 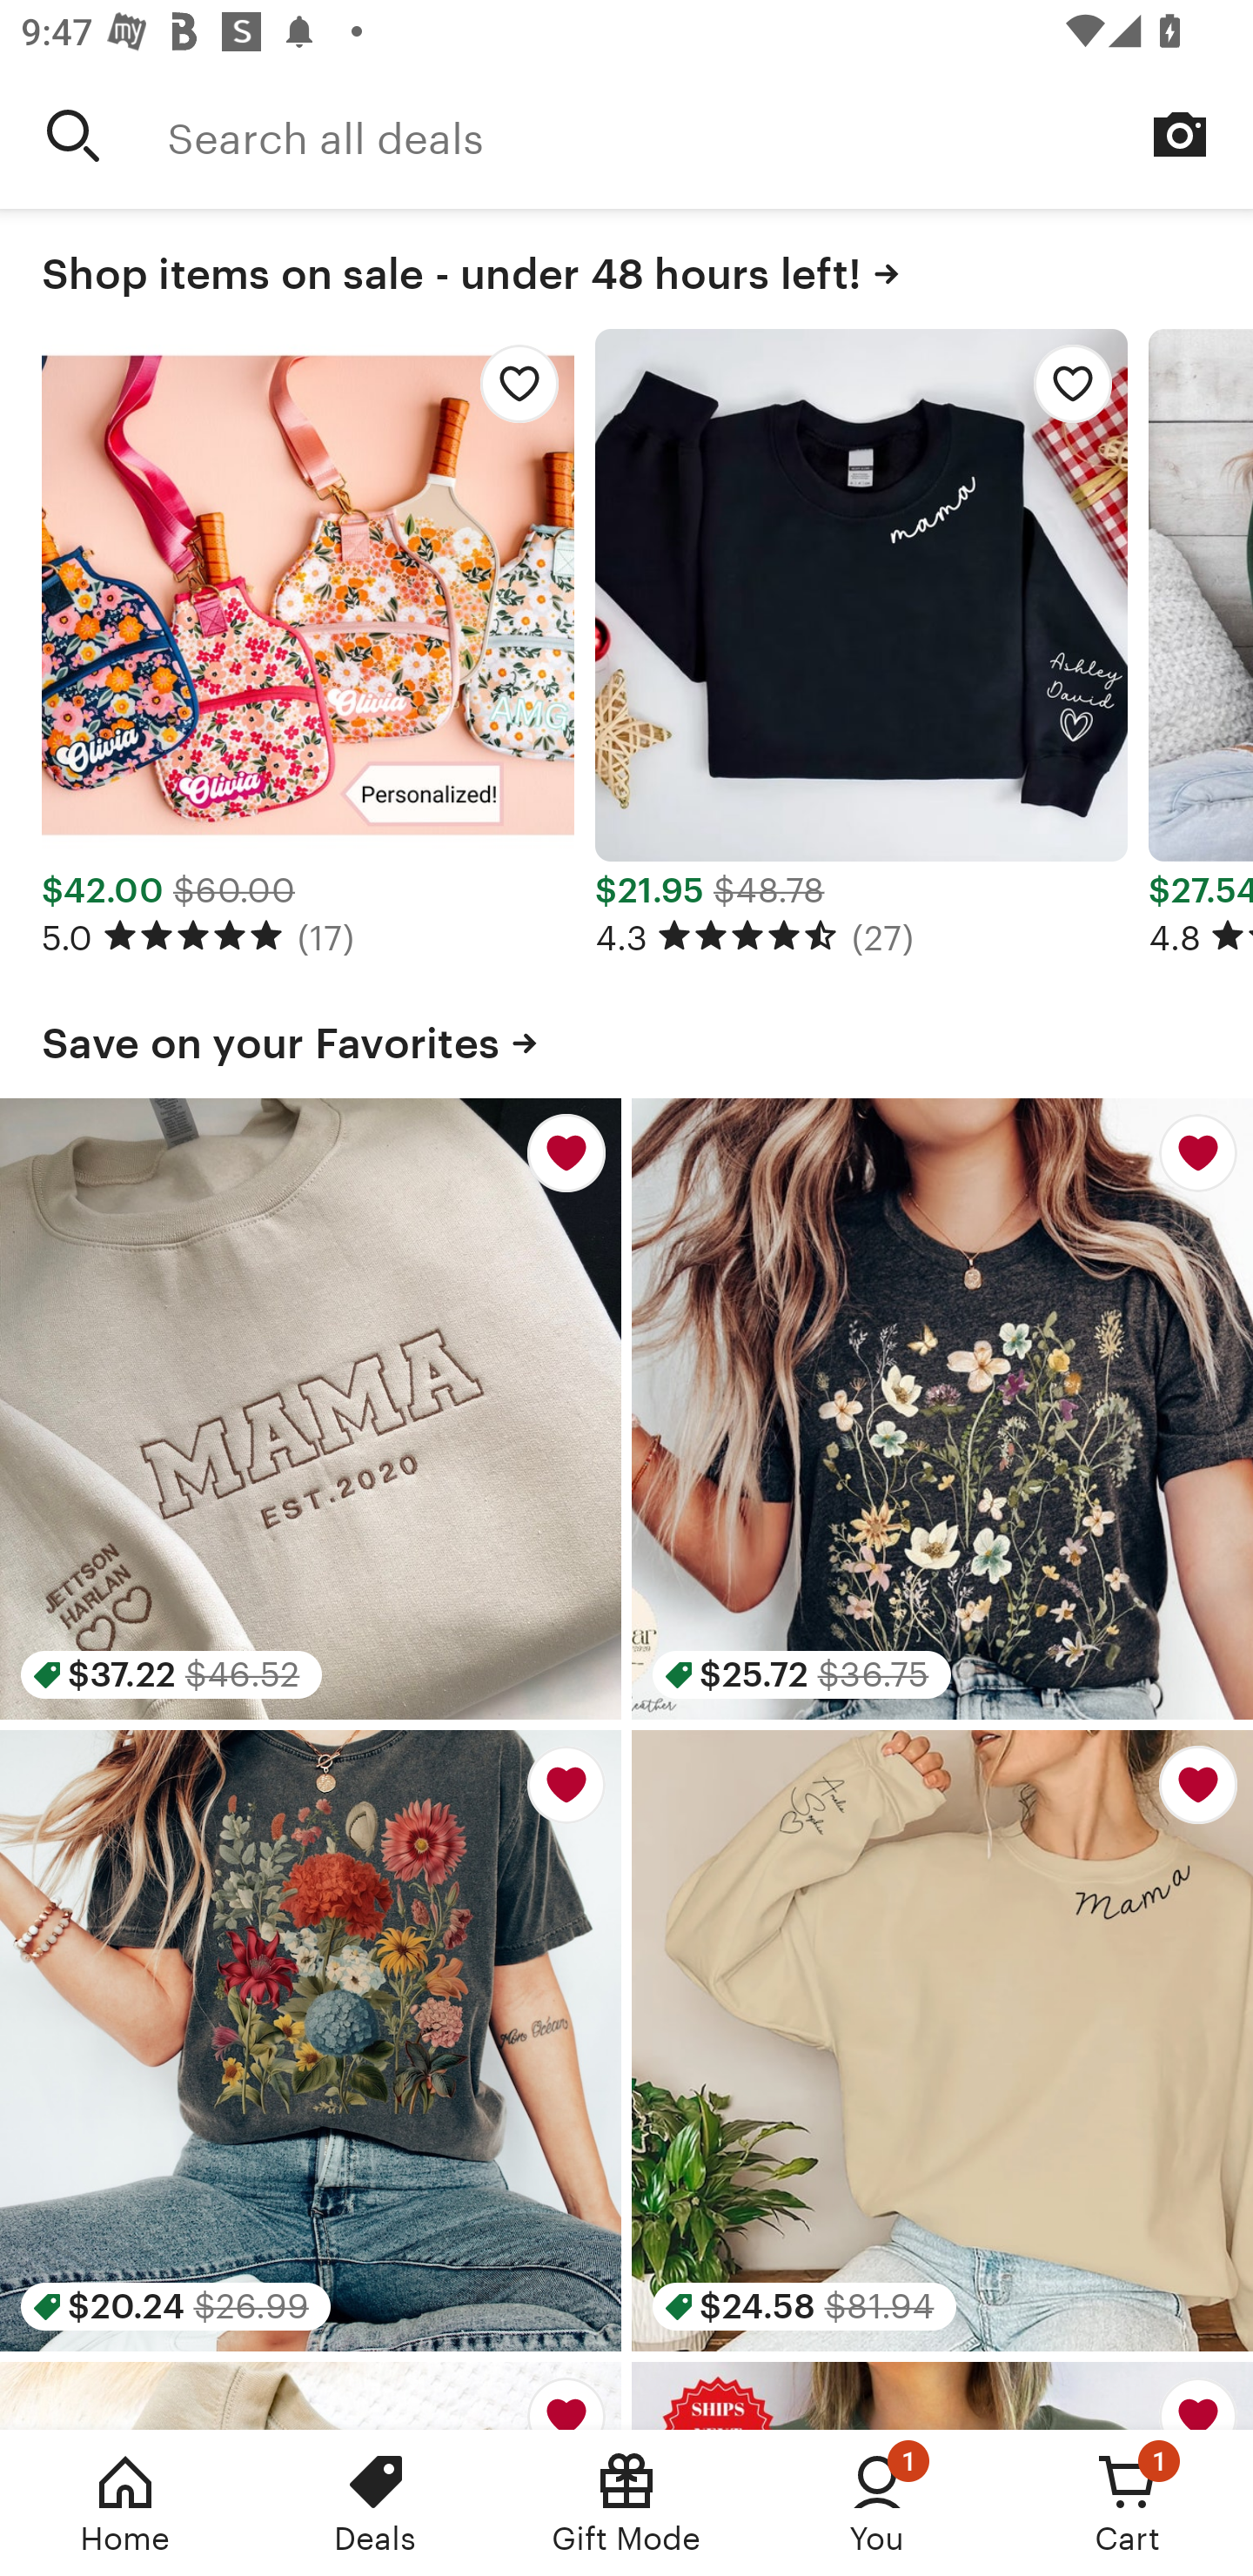 What do you see at coordinates (1180, 134) in the screenshot?
I see `Search by image` at bounding box center [1180, 134].